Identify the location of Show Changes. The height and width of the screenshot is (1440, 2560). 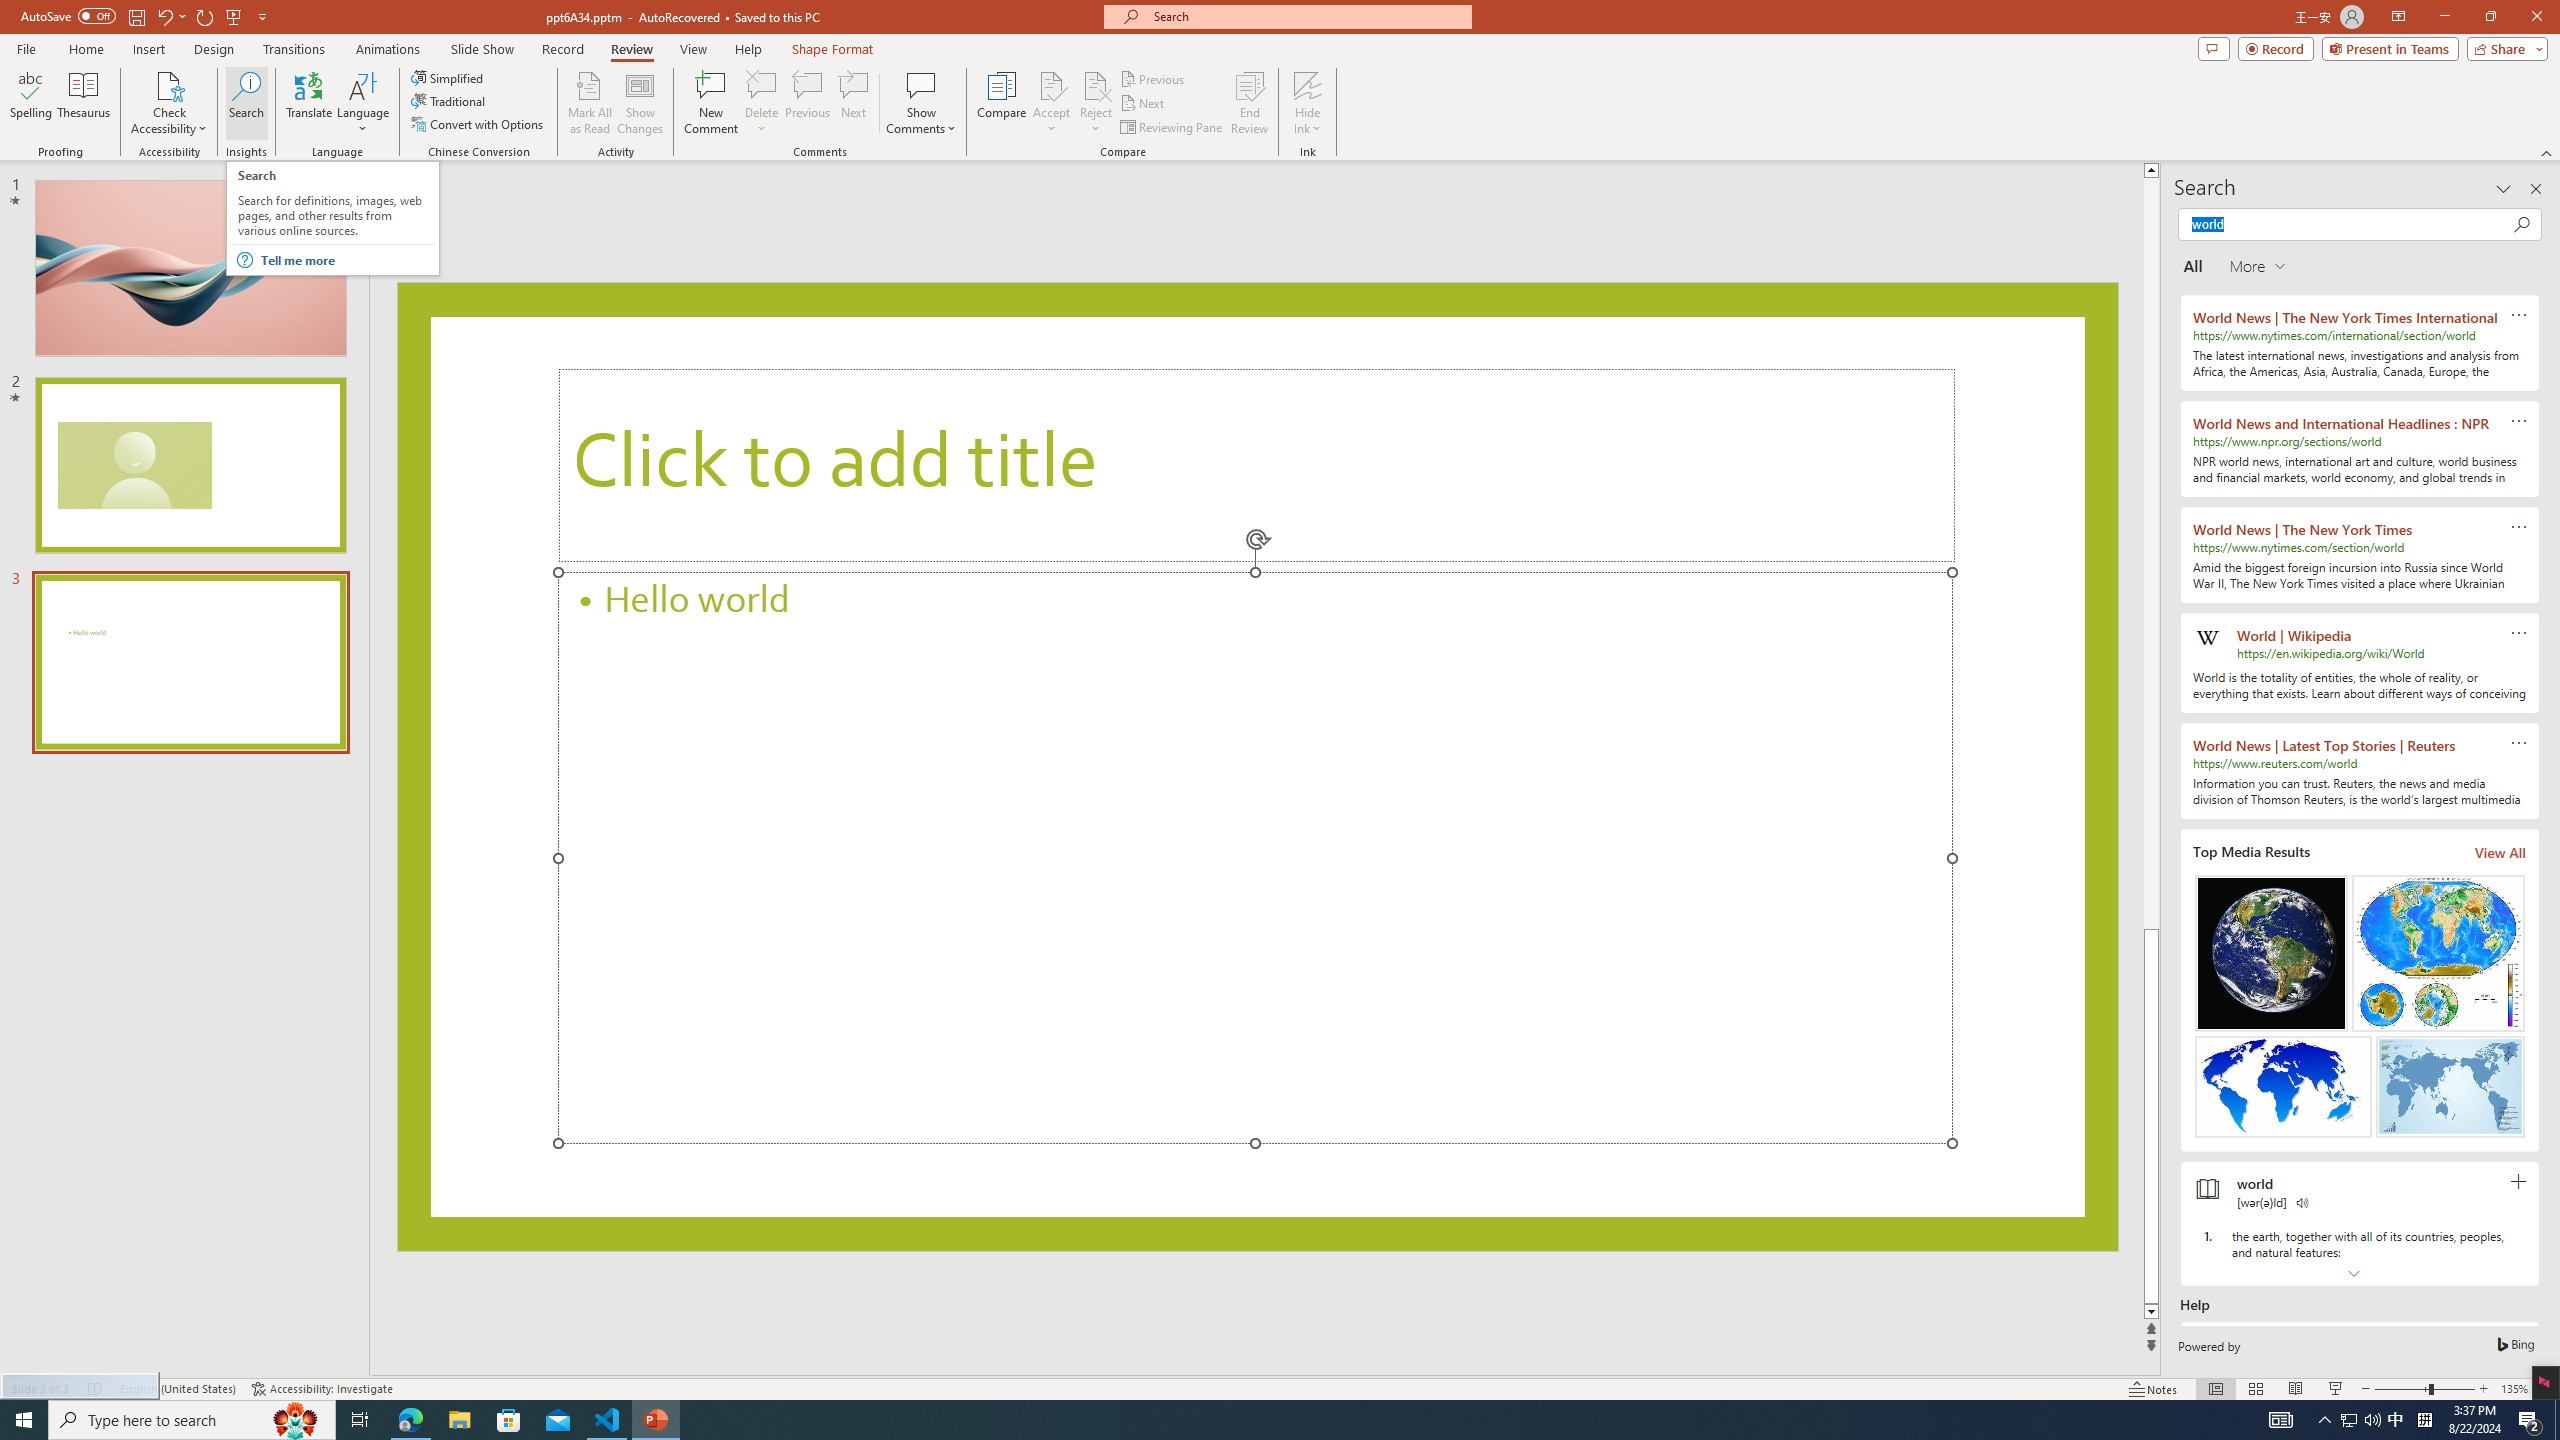
(640, 103).